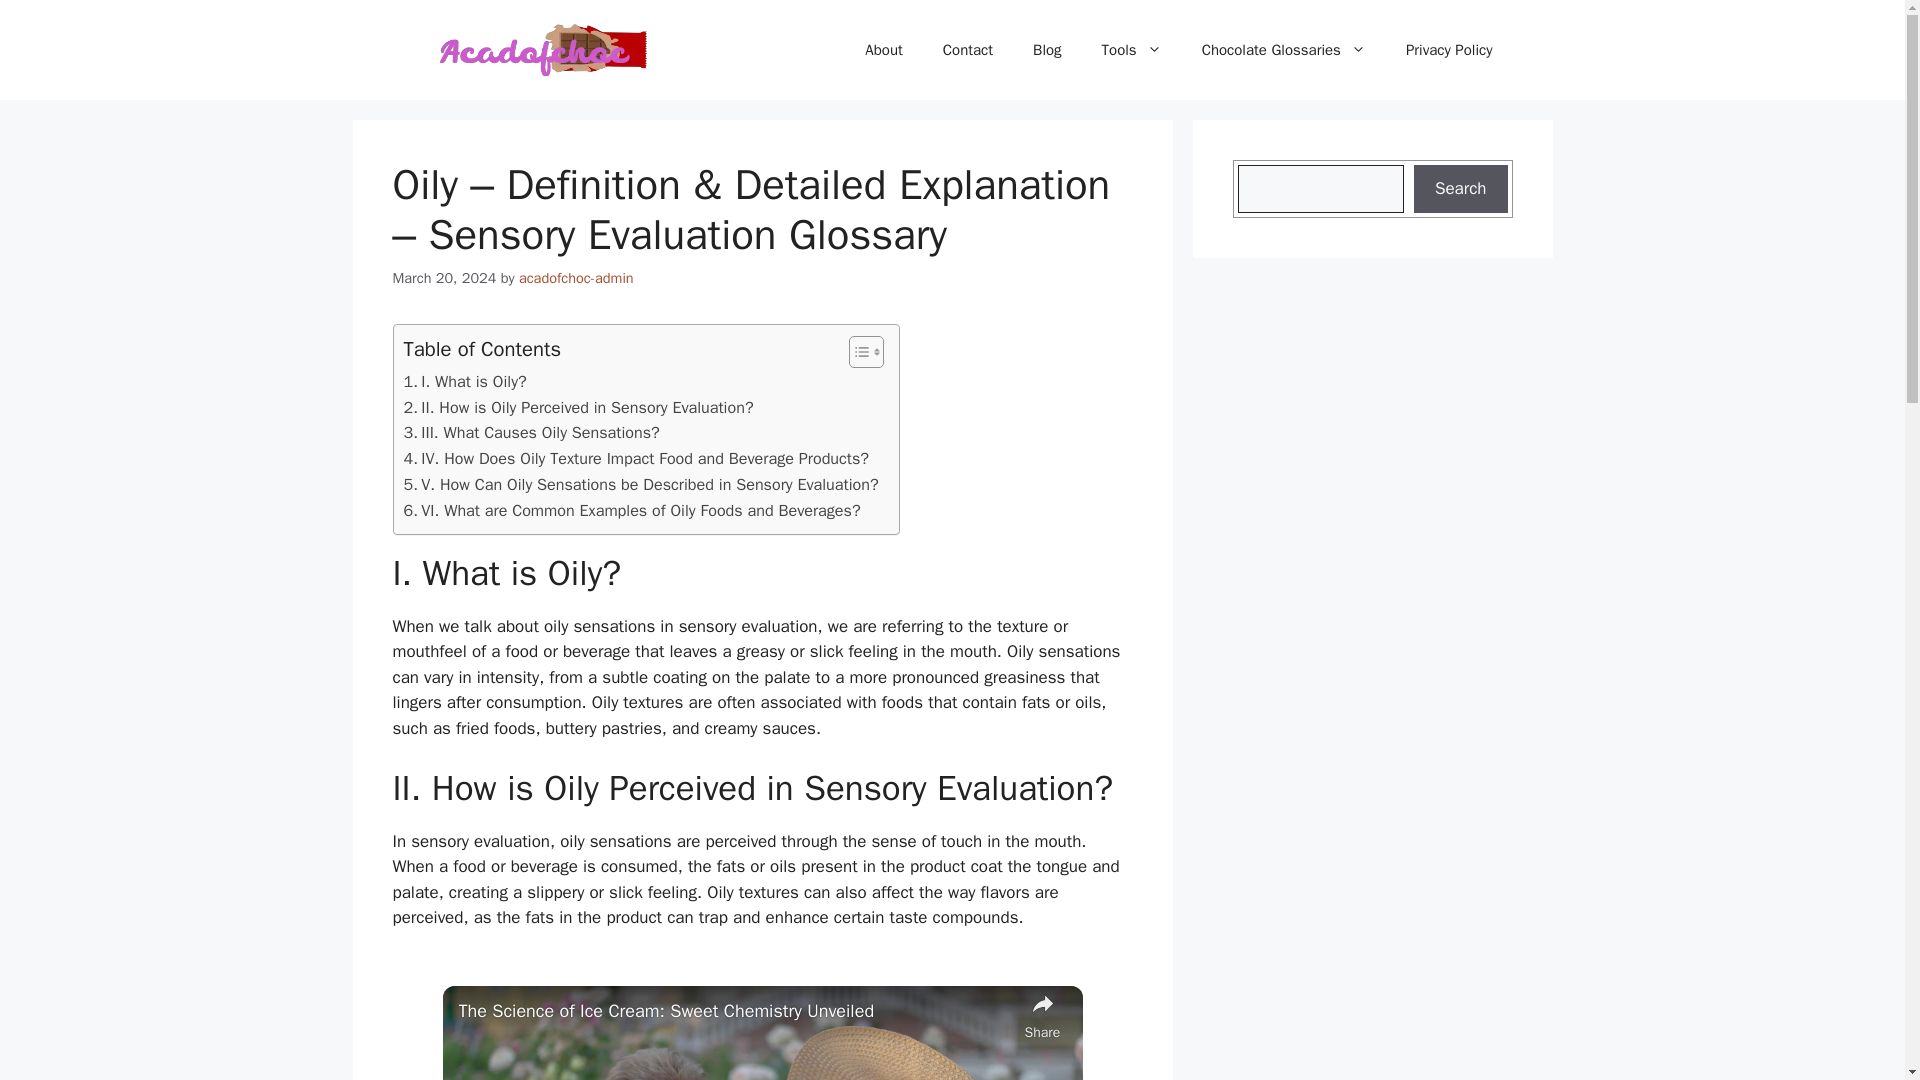 The width and height of the screenshot is (1920, 1080). What do you see at coordinates (532, 433) in the screenshot?
I see `III. What Causes Oily Sensations?` at bounding box center [532, 433].